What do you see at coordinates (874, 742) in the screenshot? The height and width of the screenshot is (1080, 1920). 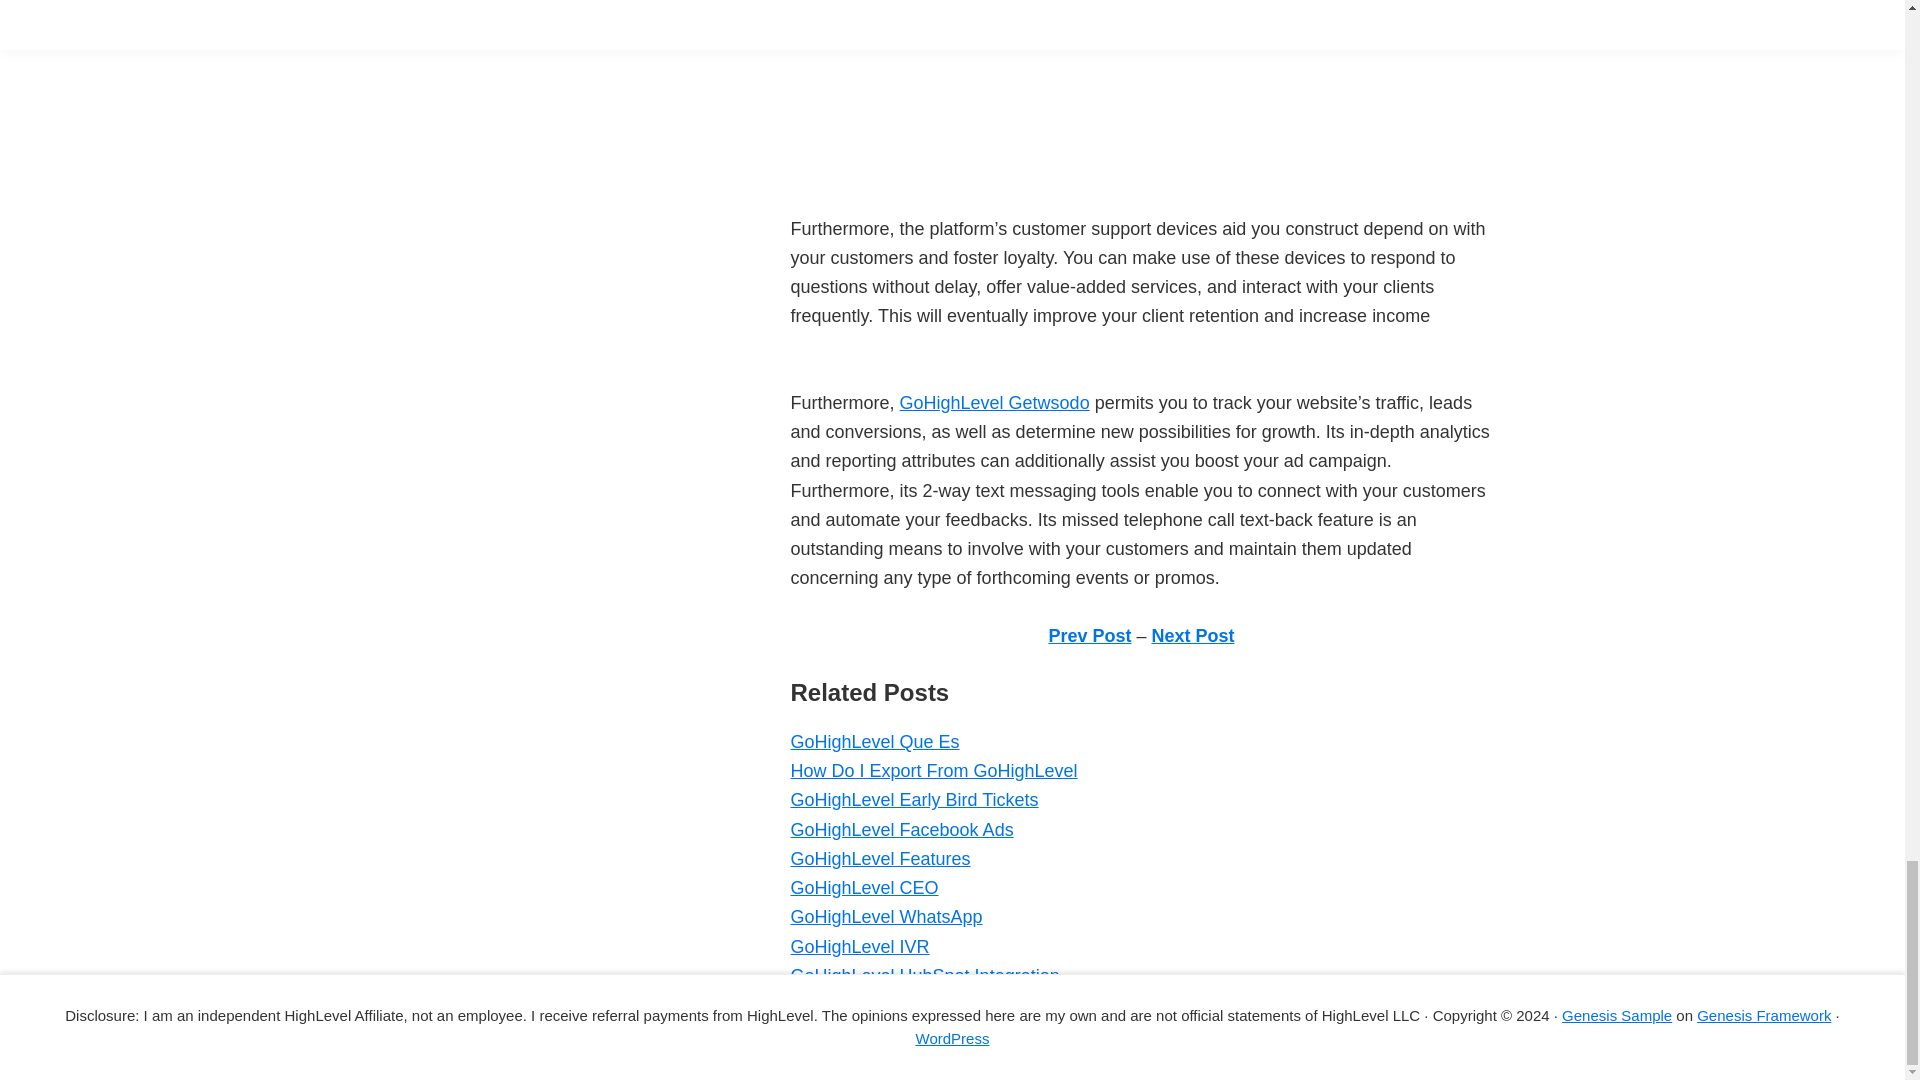 I see `GoHighLevel Que Es` at bounding box center [874, 742].